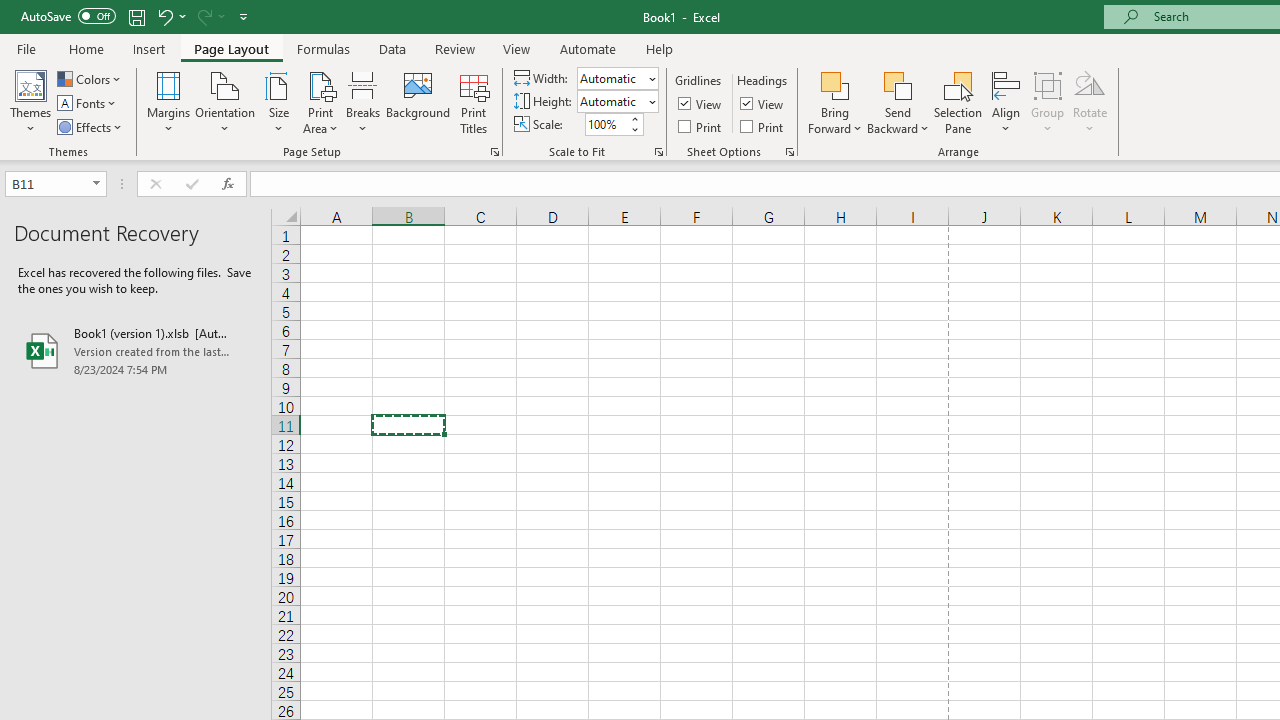  I want to click on Print Area, so click(320, 102).